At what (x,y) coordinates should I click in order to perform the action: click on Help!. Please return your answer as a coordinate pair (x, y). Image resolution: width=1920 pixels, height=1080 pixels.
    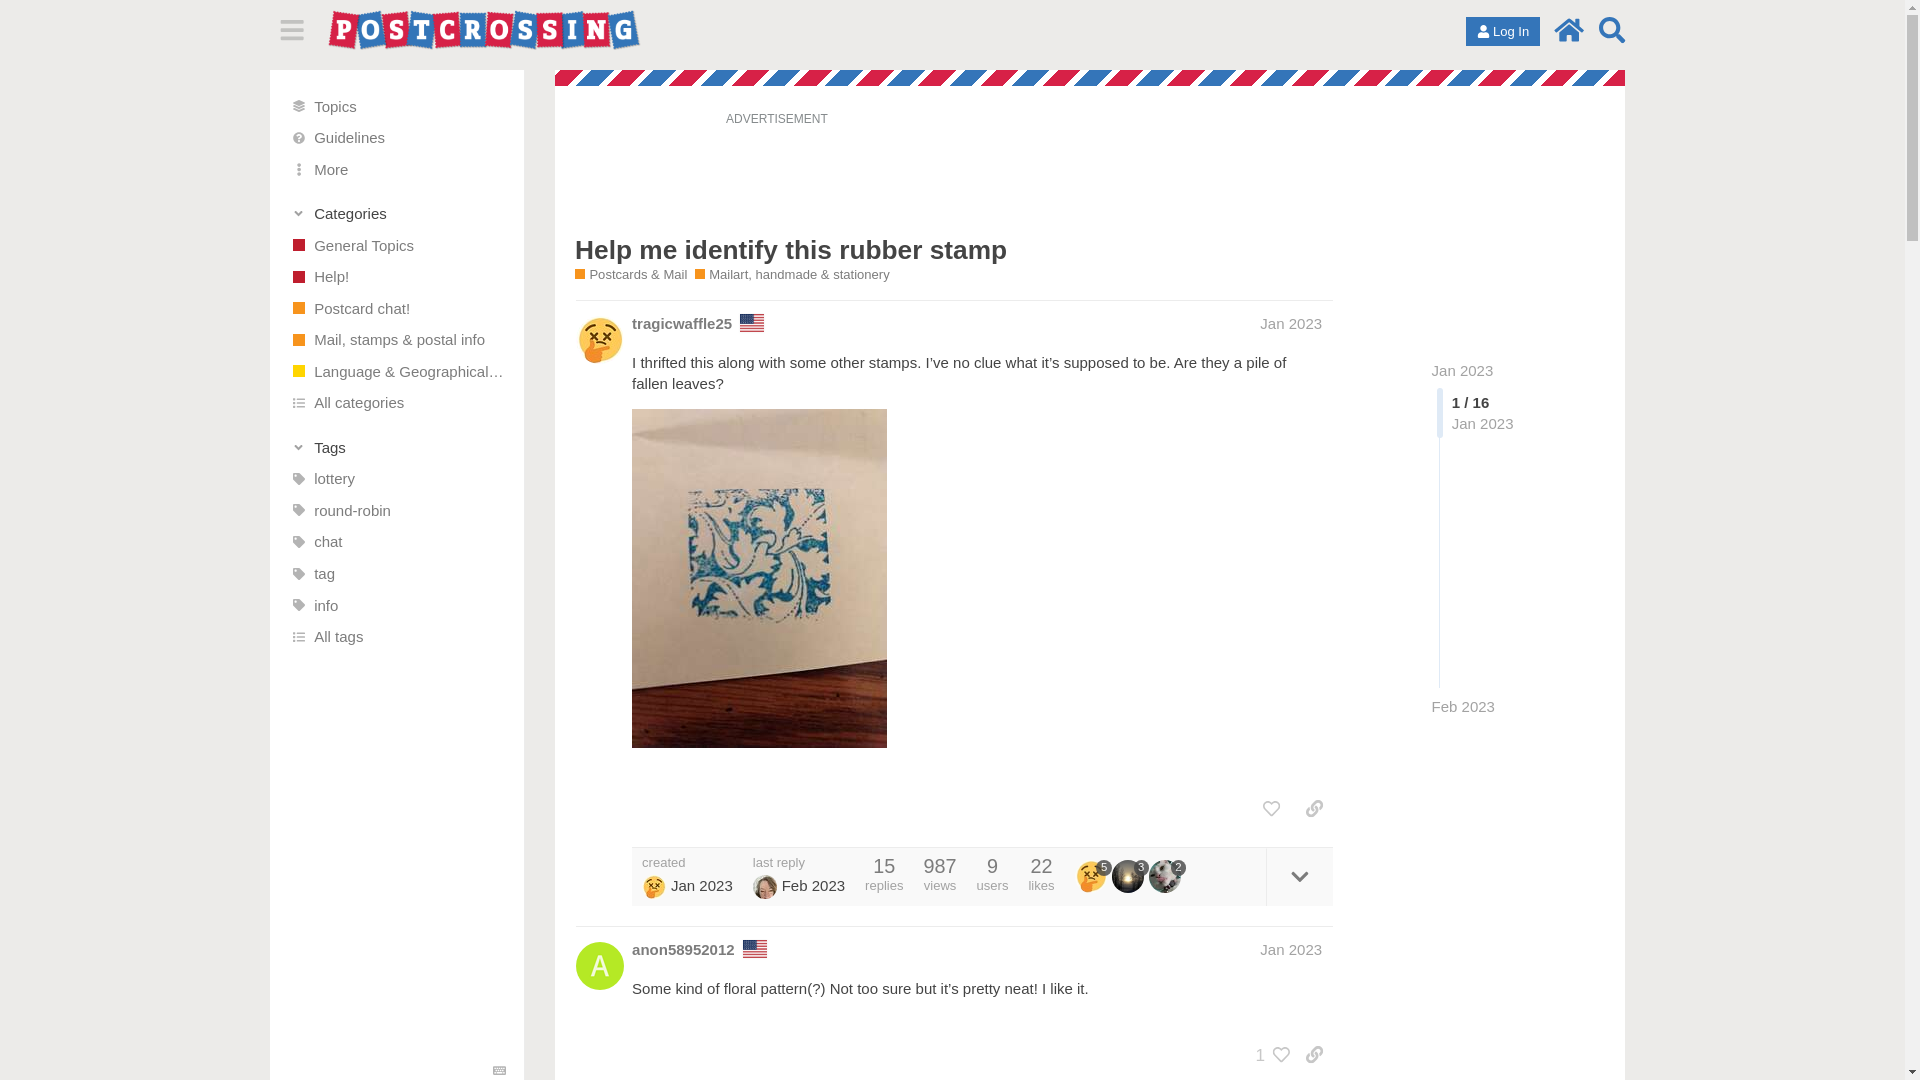
    Looking at the image, I should click on (397, 276).